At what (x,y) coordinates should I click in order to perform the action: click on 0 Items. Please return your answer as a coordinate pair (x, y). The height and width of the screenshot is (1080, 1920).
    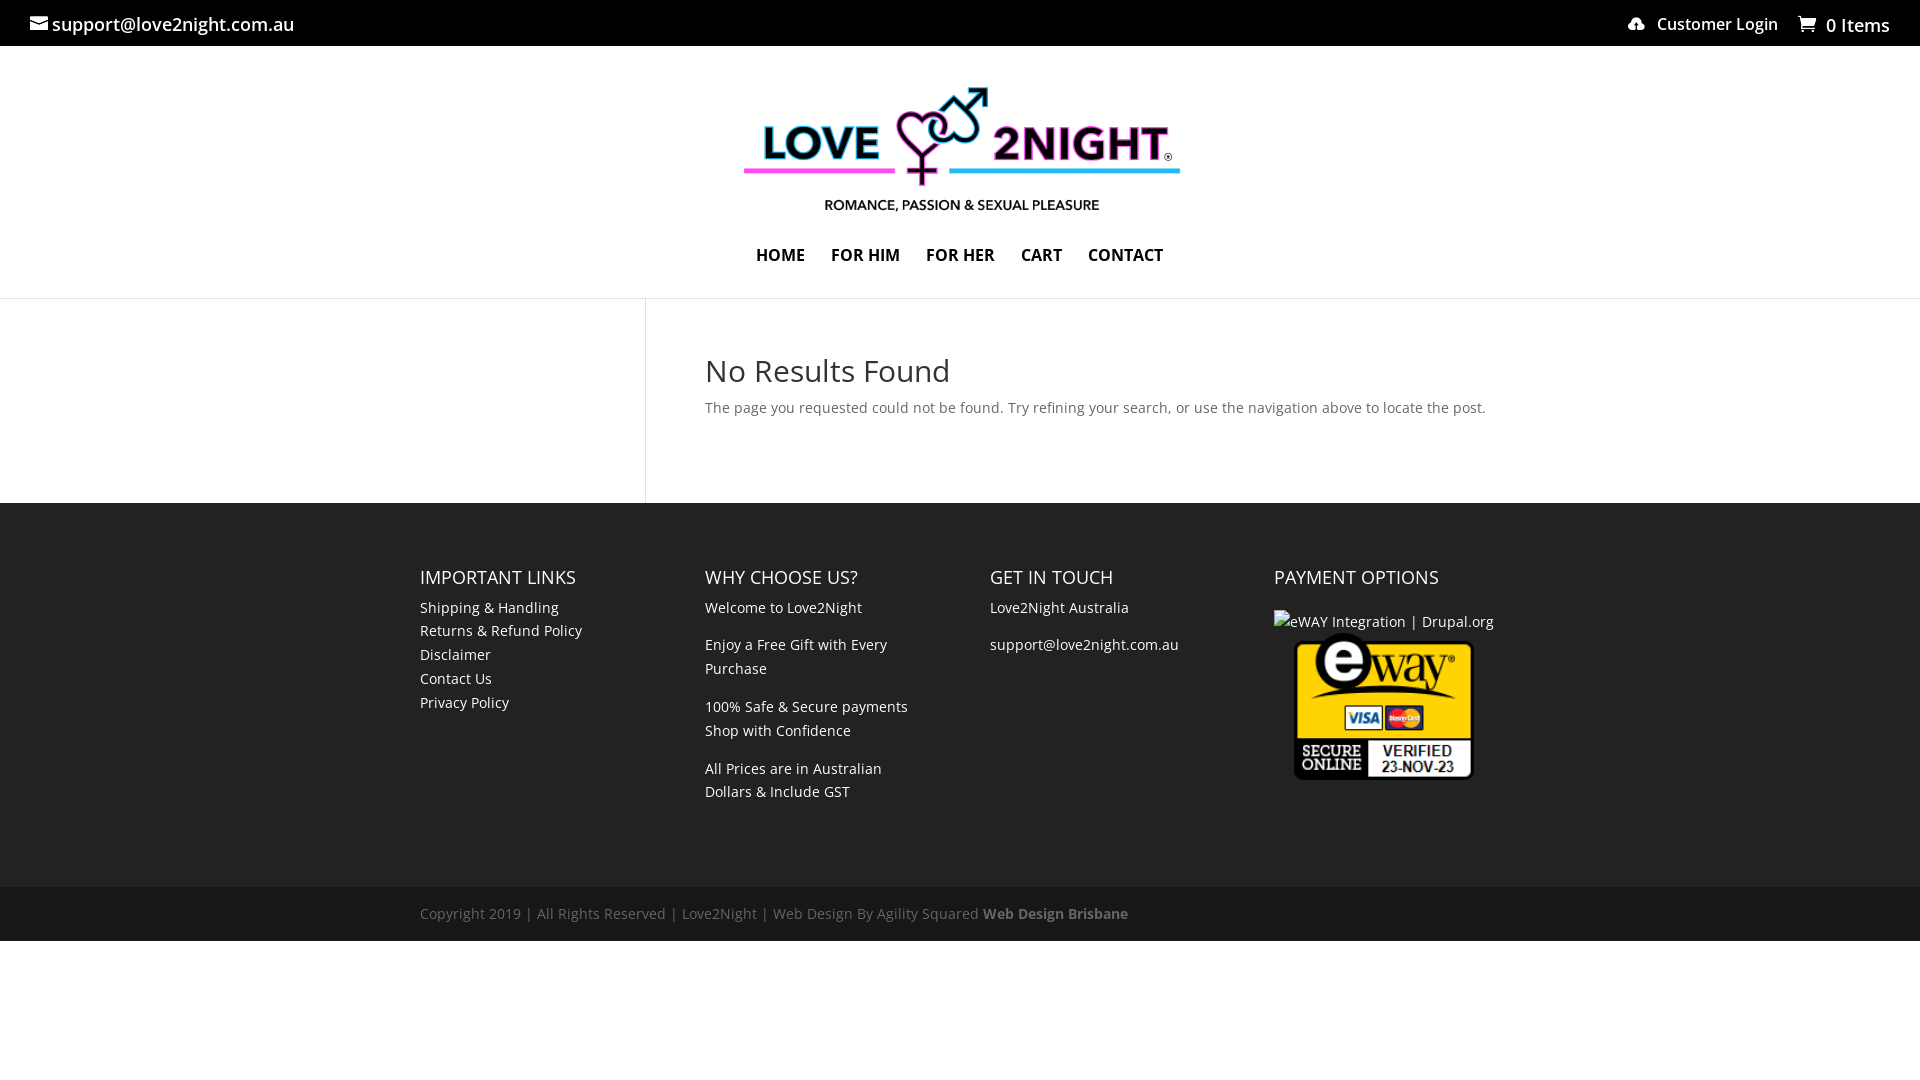
    Looking at the image, I should click on (1842, 25).